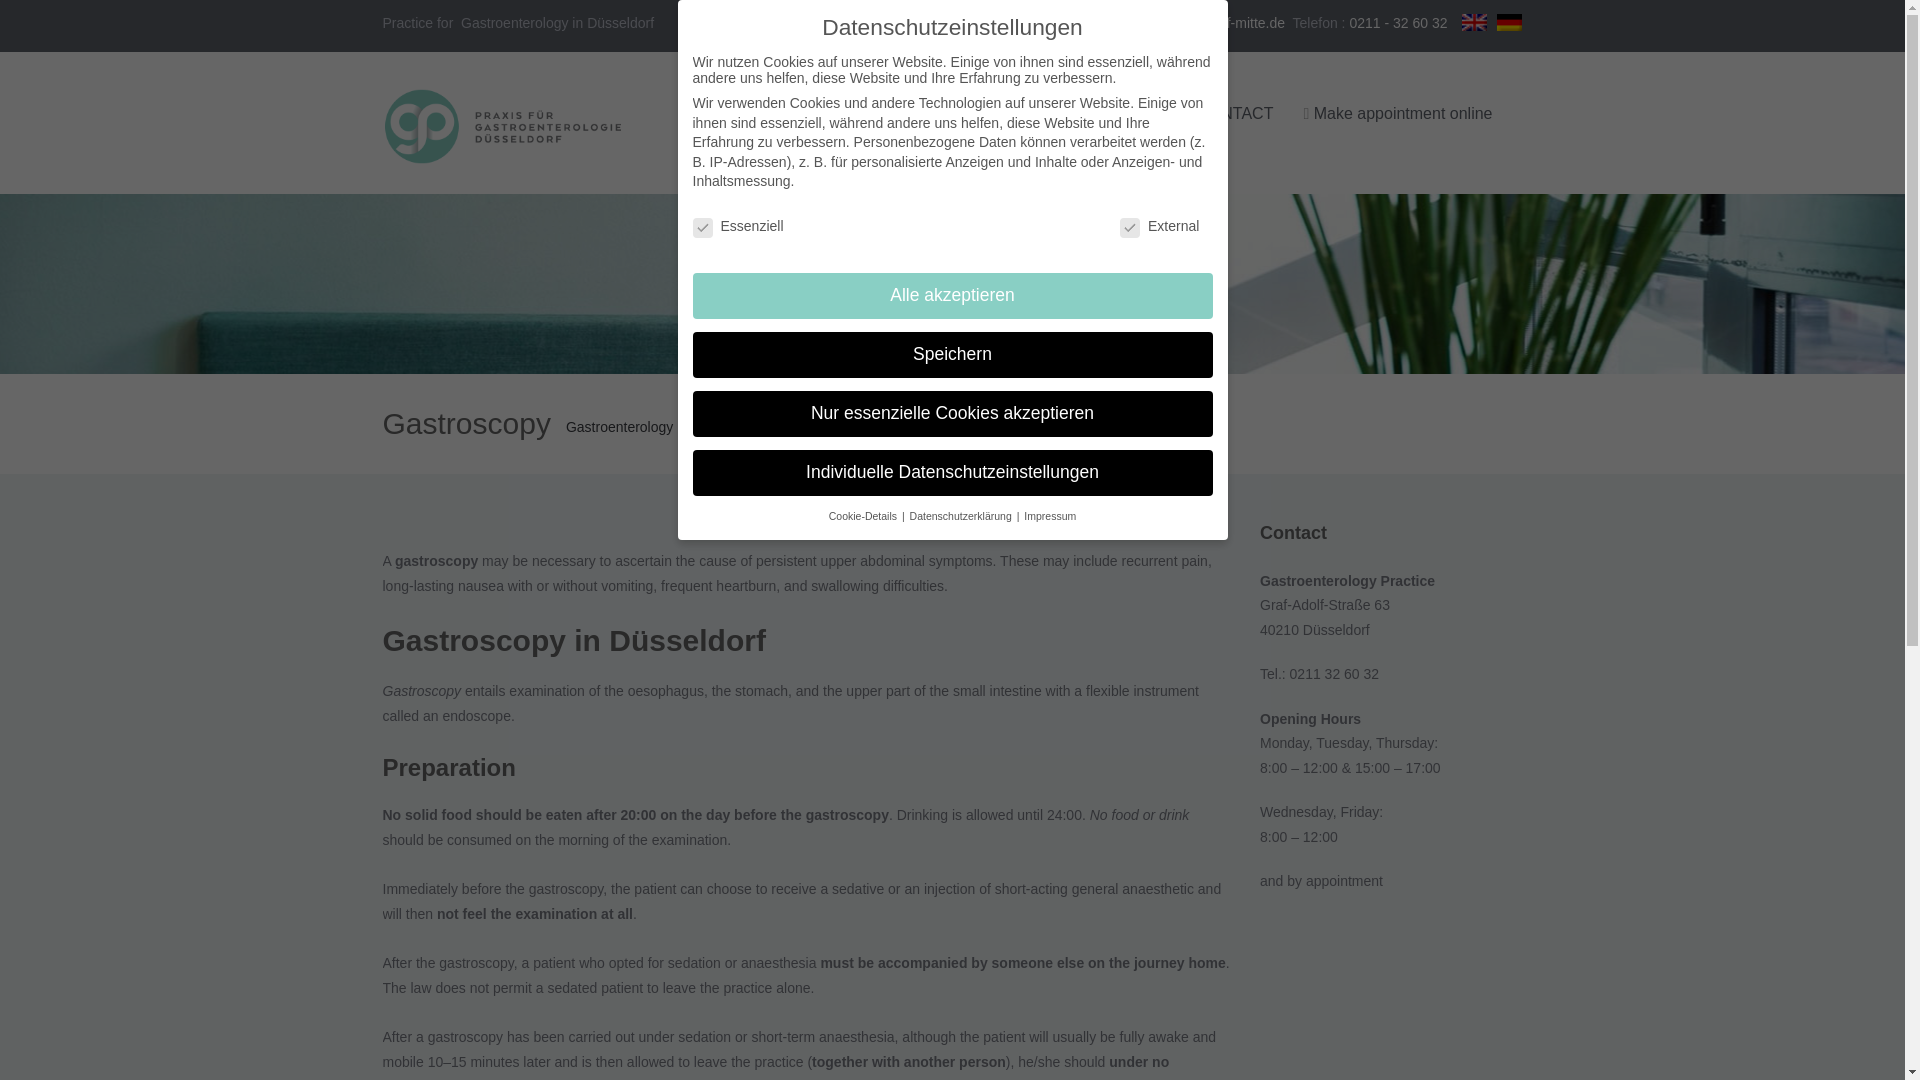 The width and height of the screenshot is (1920, 1080). I want to click on Cookie-Details, so click(864, 515).